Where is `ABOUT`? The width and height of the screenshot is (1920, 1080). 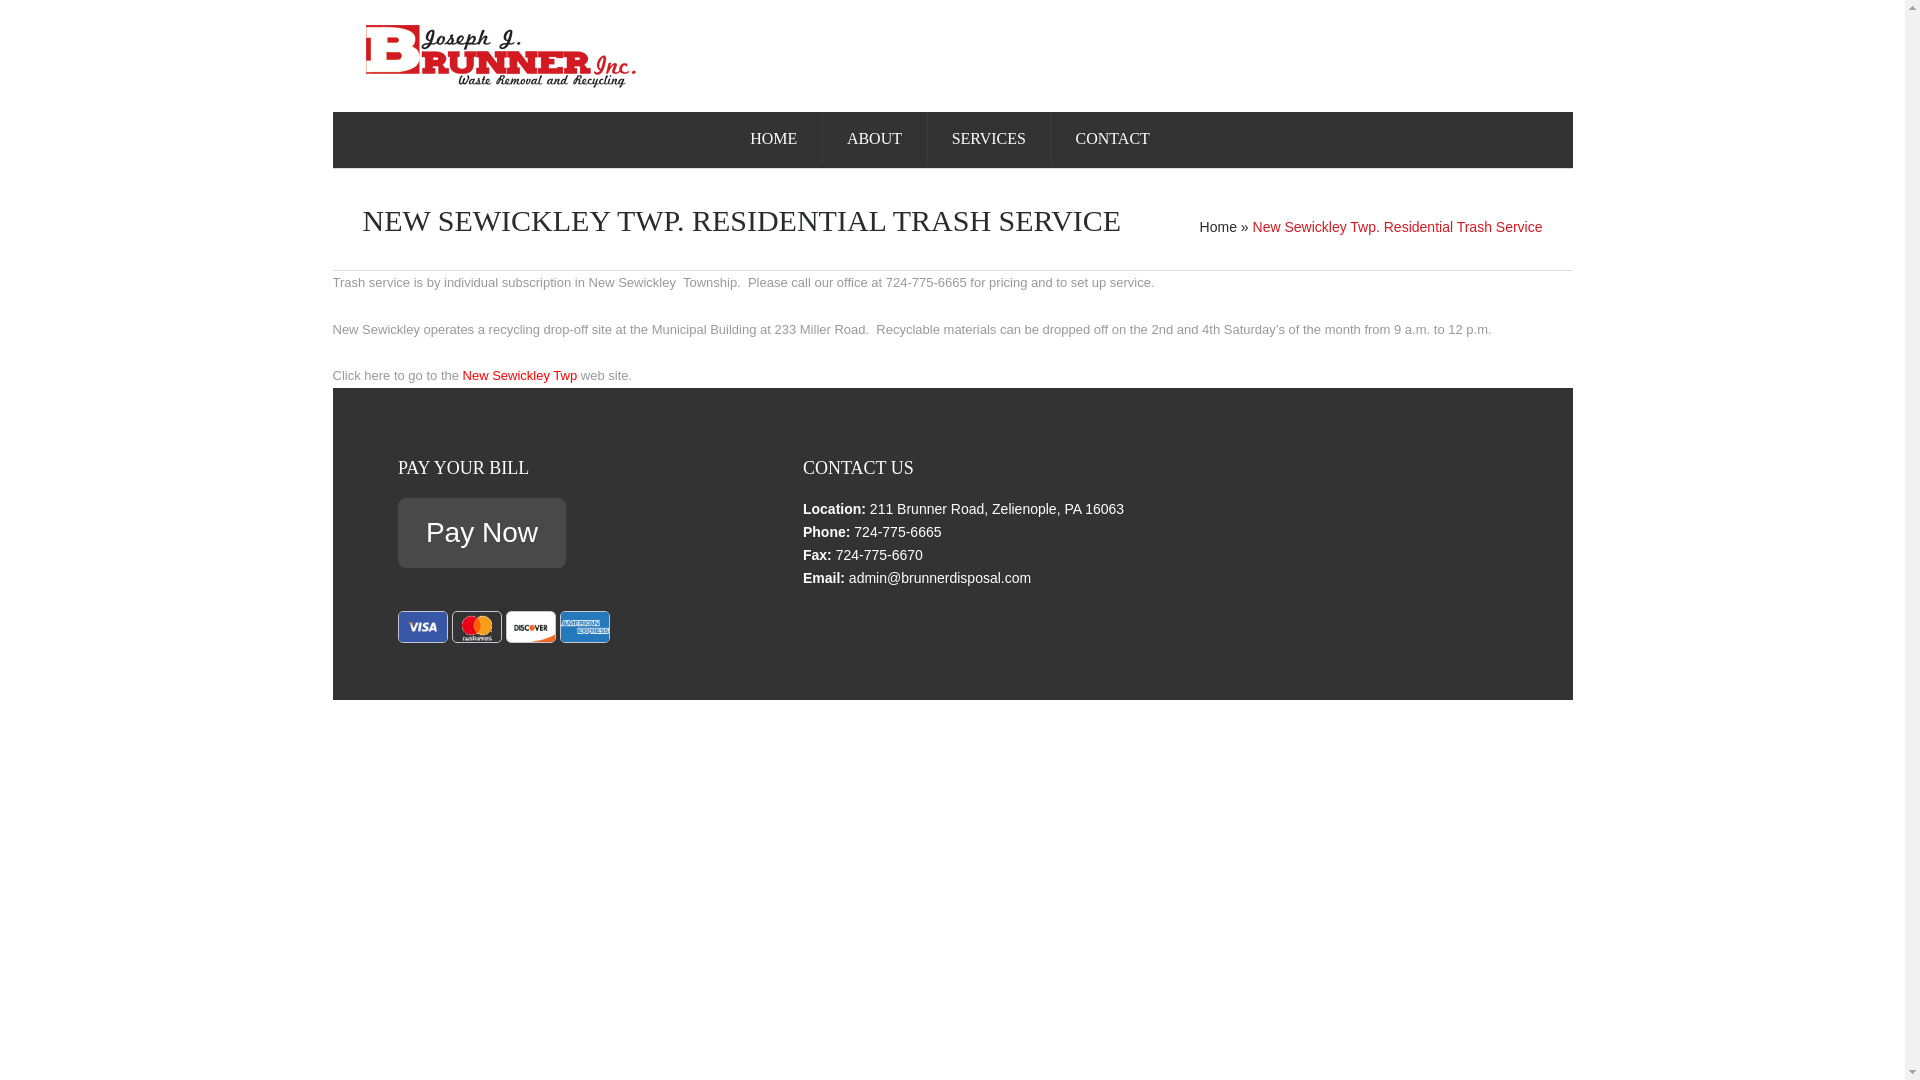 ABOUT is located at coordinates (874, 138).